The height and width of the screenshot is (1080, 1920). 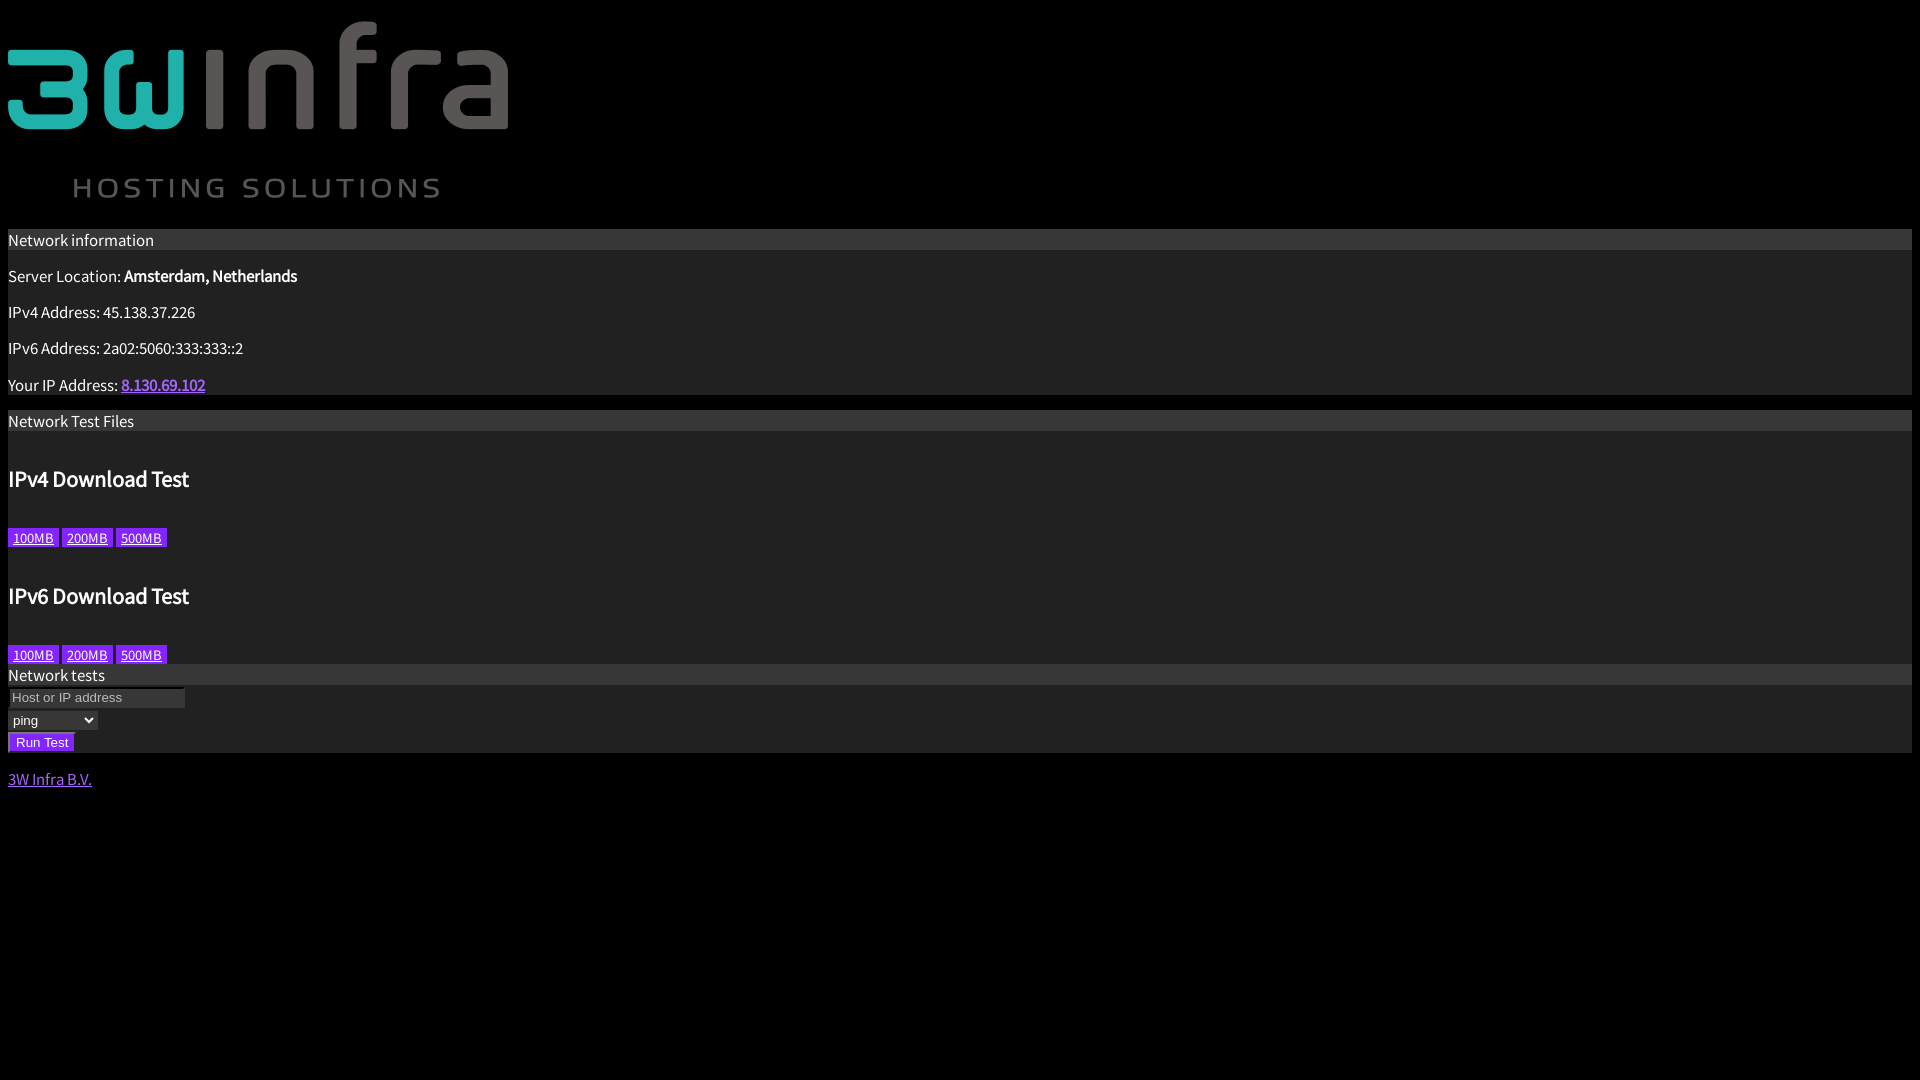 What do you see at coordinates (50, 778) in the screenshot?
I see `3W Infra B.V.` at bounding box center [50, 778].